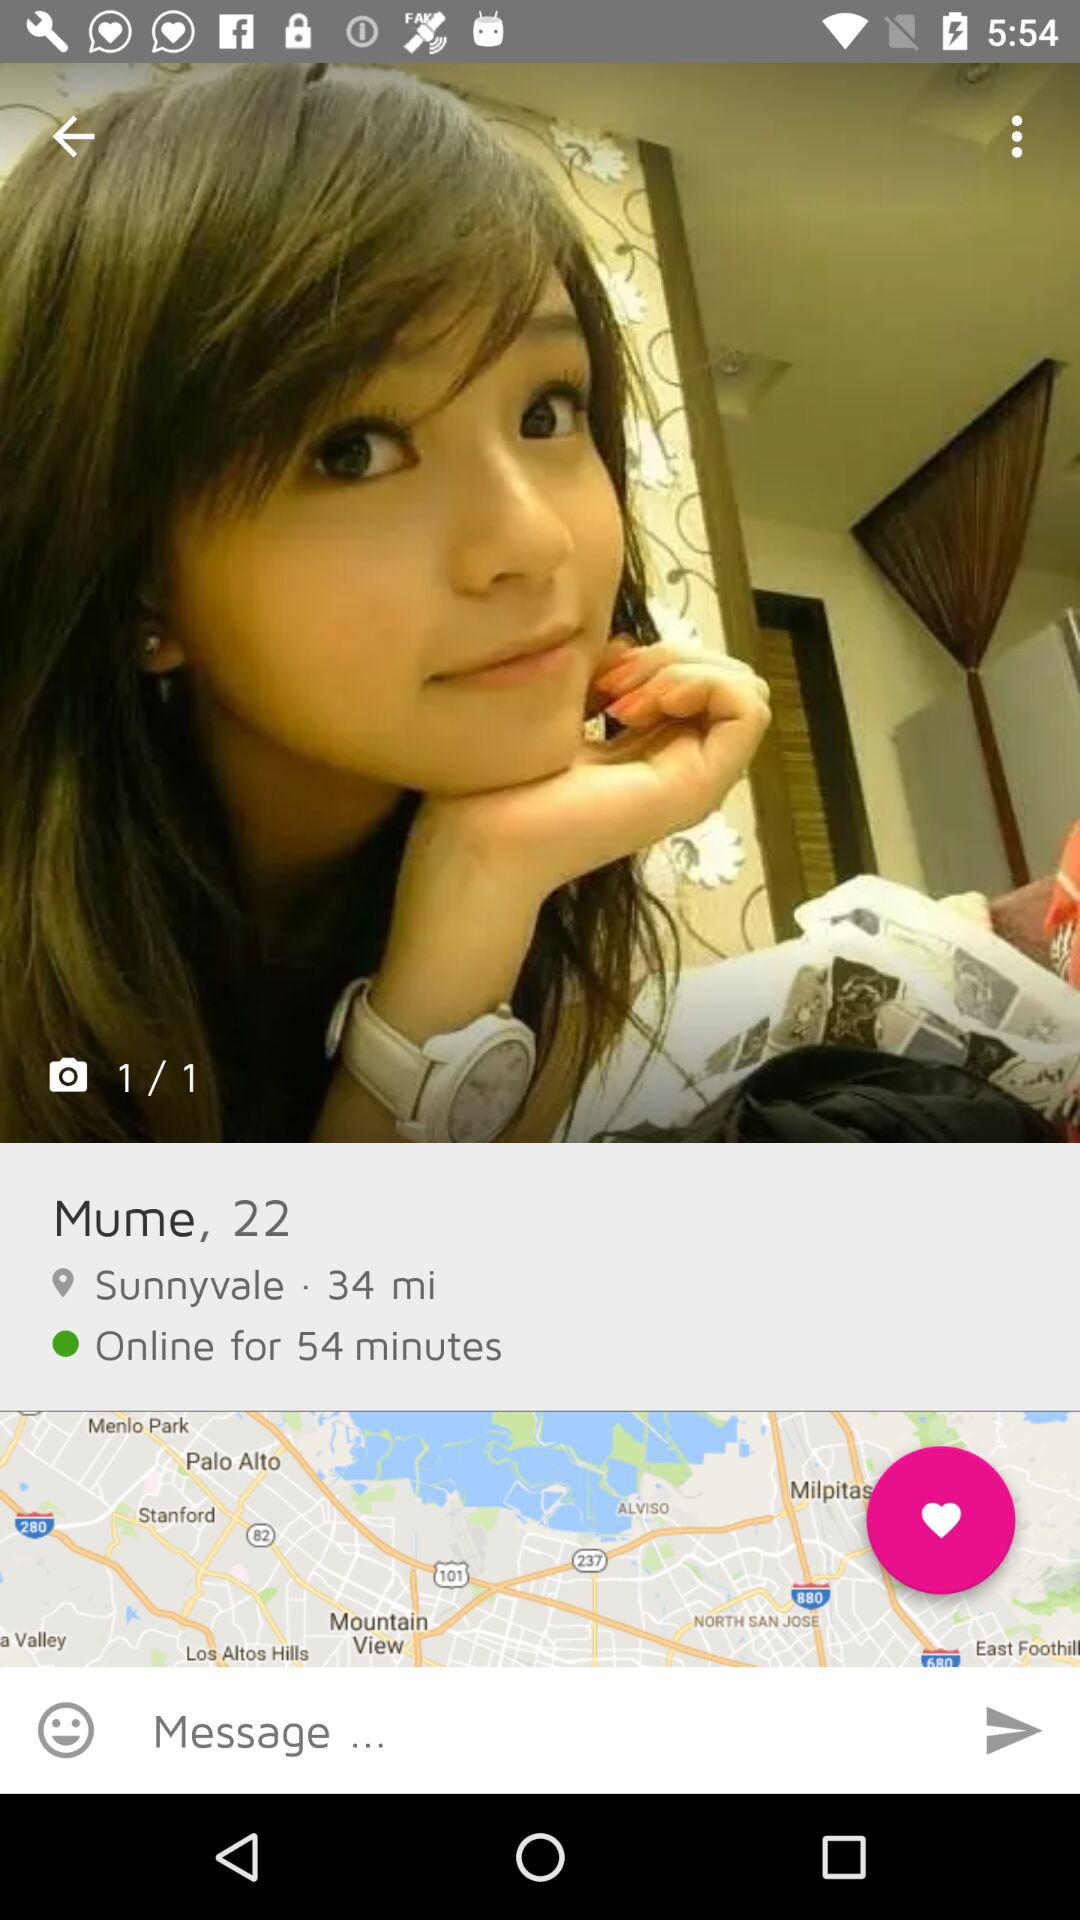 This screenshot has height=1920, width=1080. Describe the element at coordinates (540, 603) in the screenshot. I see `open full-size image` at that location.